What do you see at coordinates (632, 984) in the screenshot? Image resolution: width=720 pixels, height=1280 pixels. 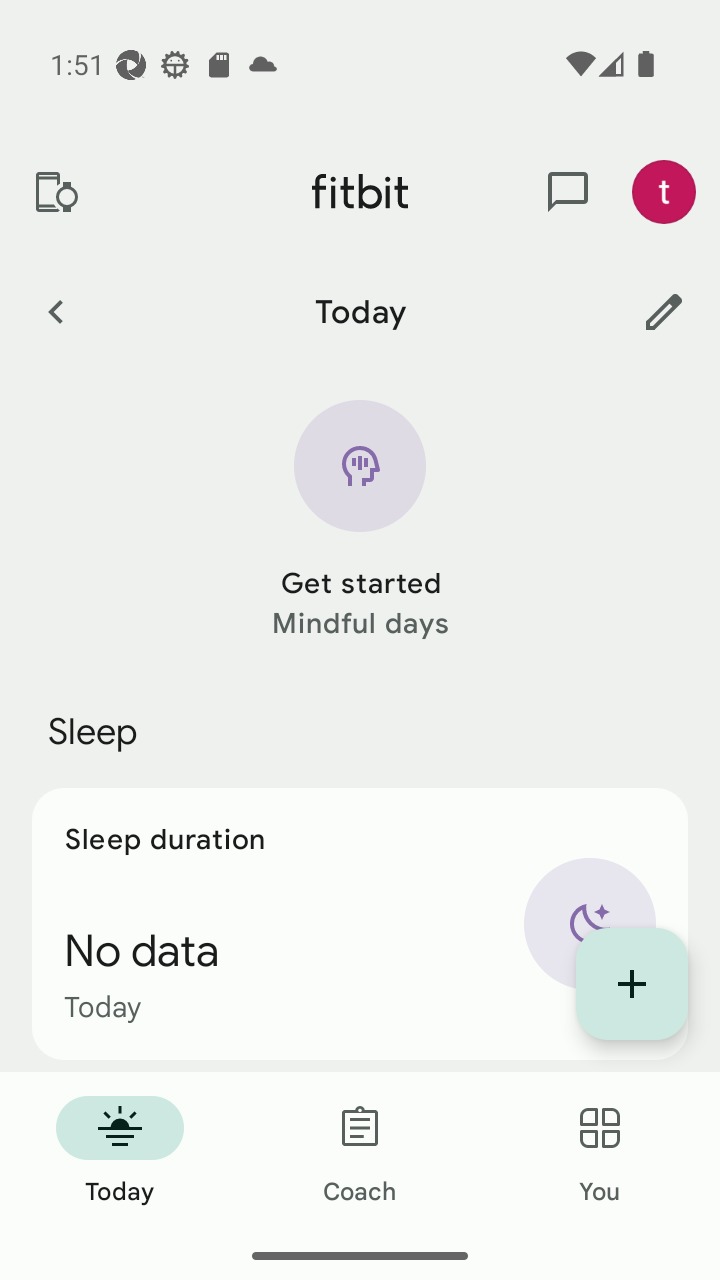 I see `Display list of quick log entries` at bounding box center [632, 984].